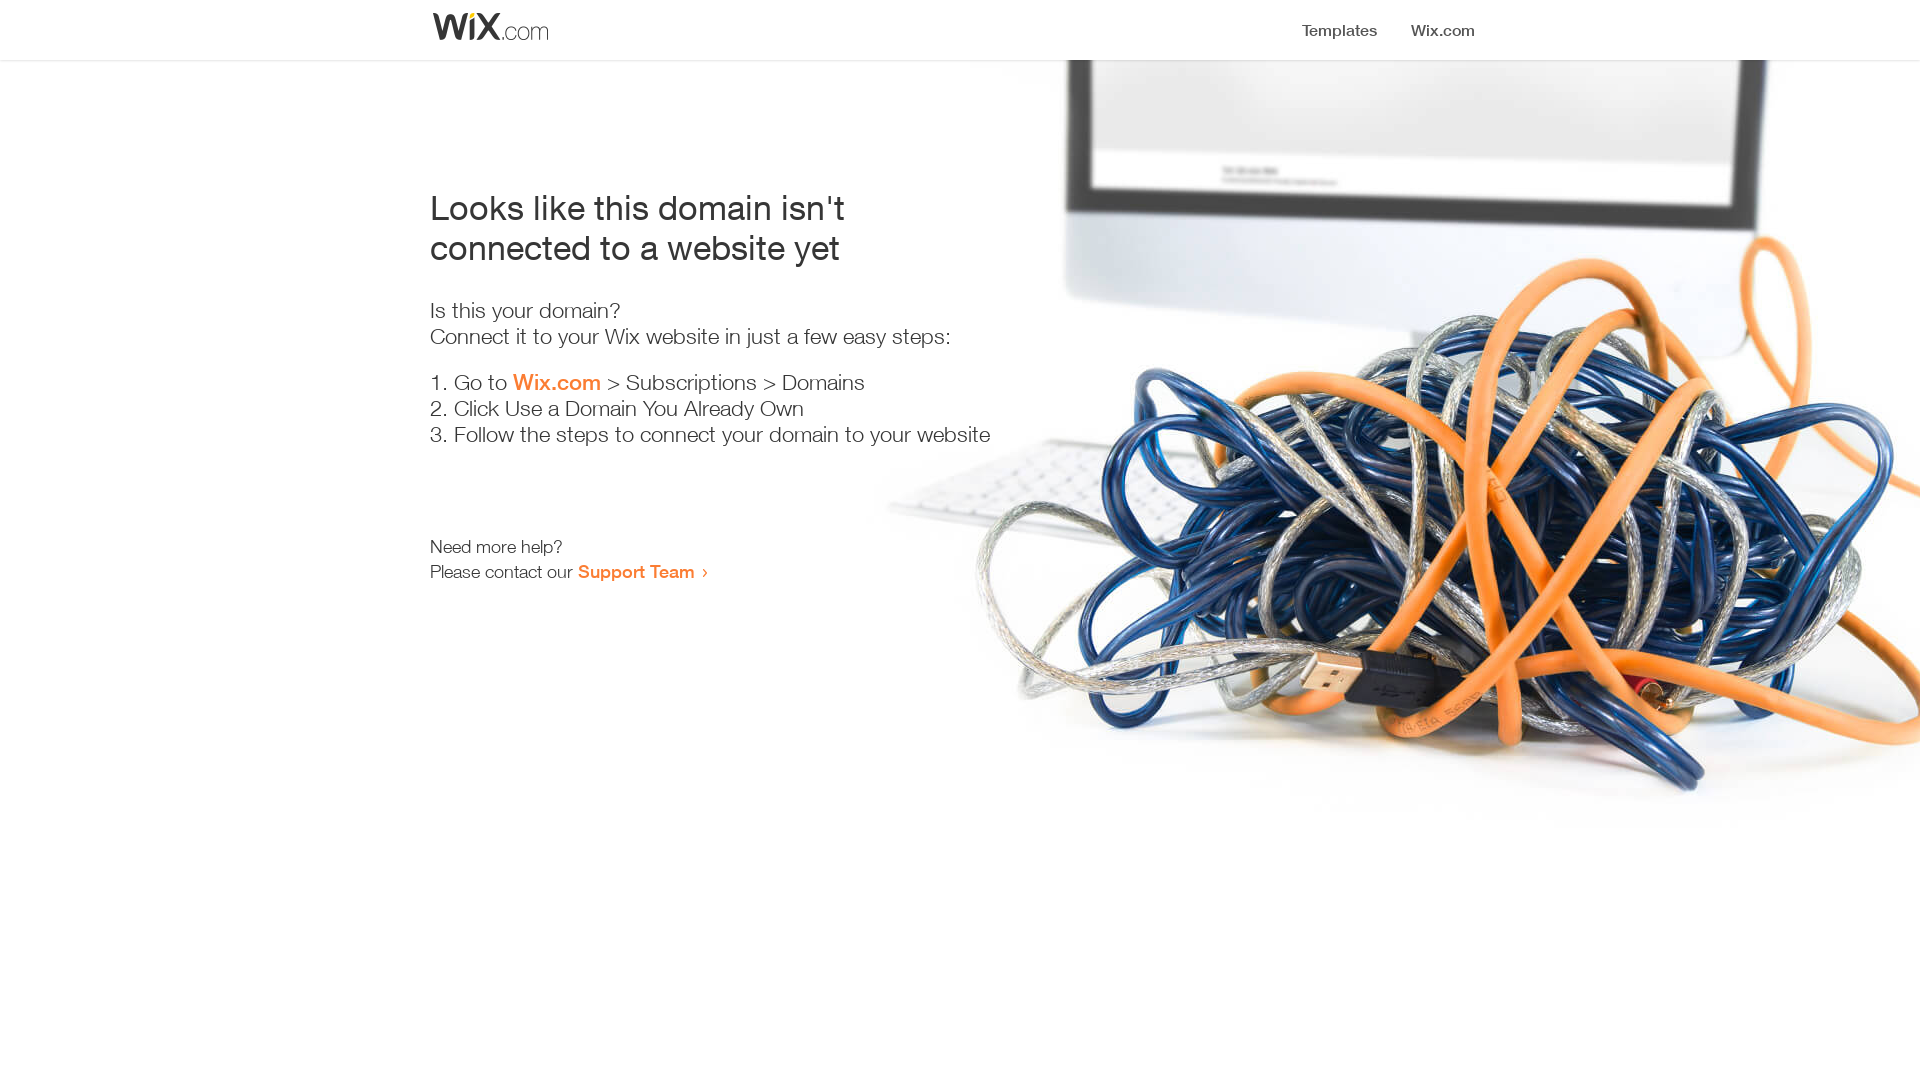  What do you see at coordinates (636, 571) in the screenshot?
I see `Support Team` at bounding box center [636, 571].